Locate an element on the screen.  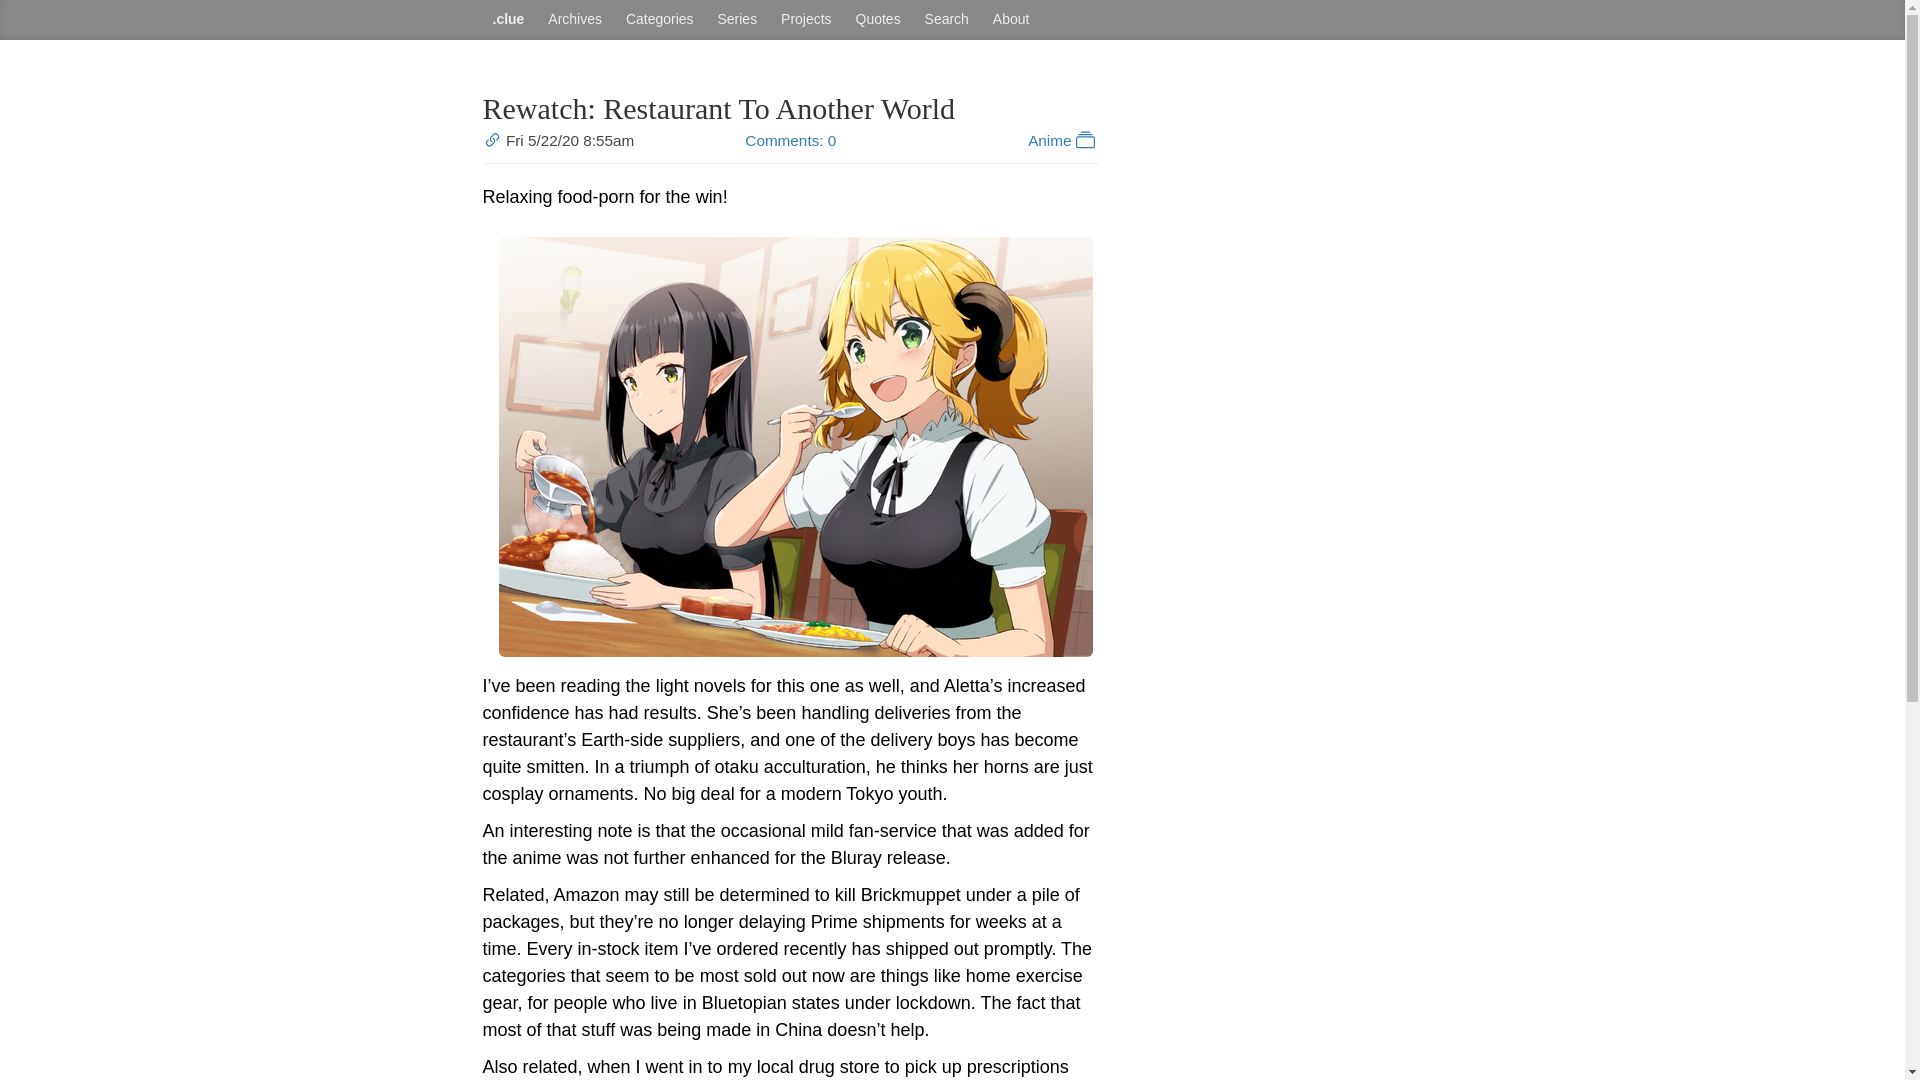
Anime   is located at coordinates (1062, 140).